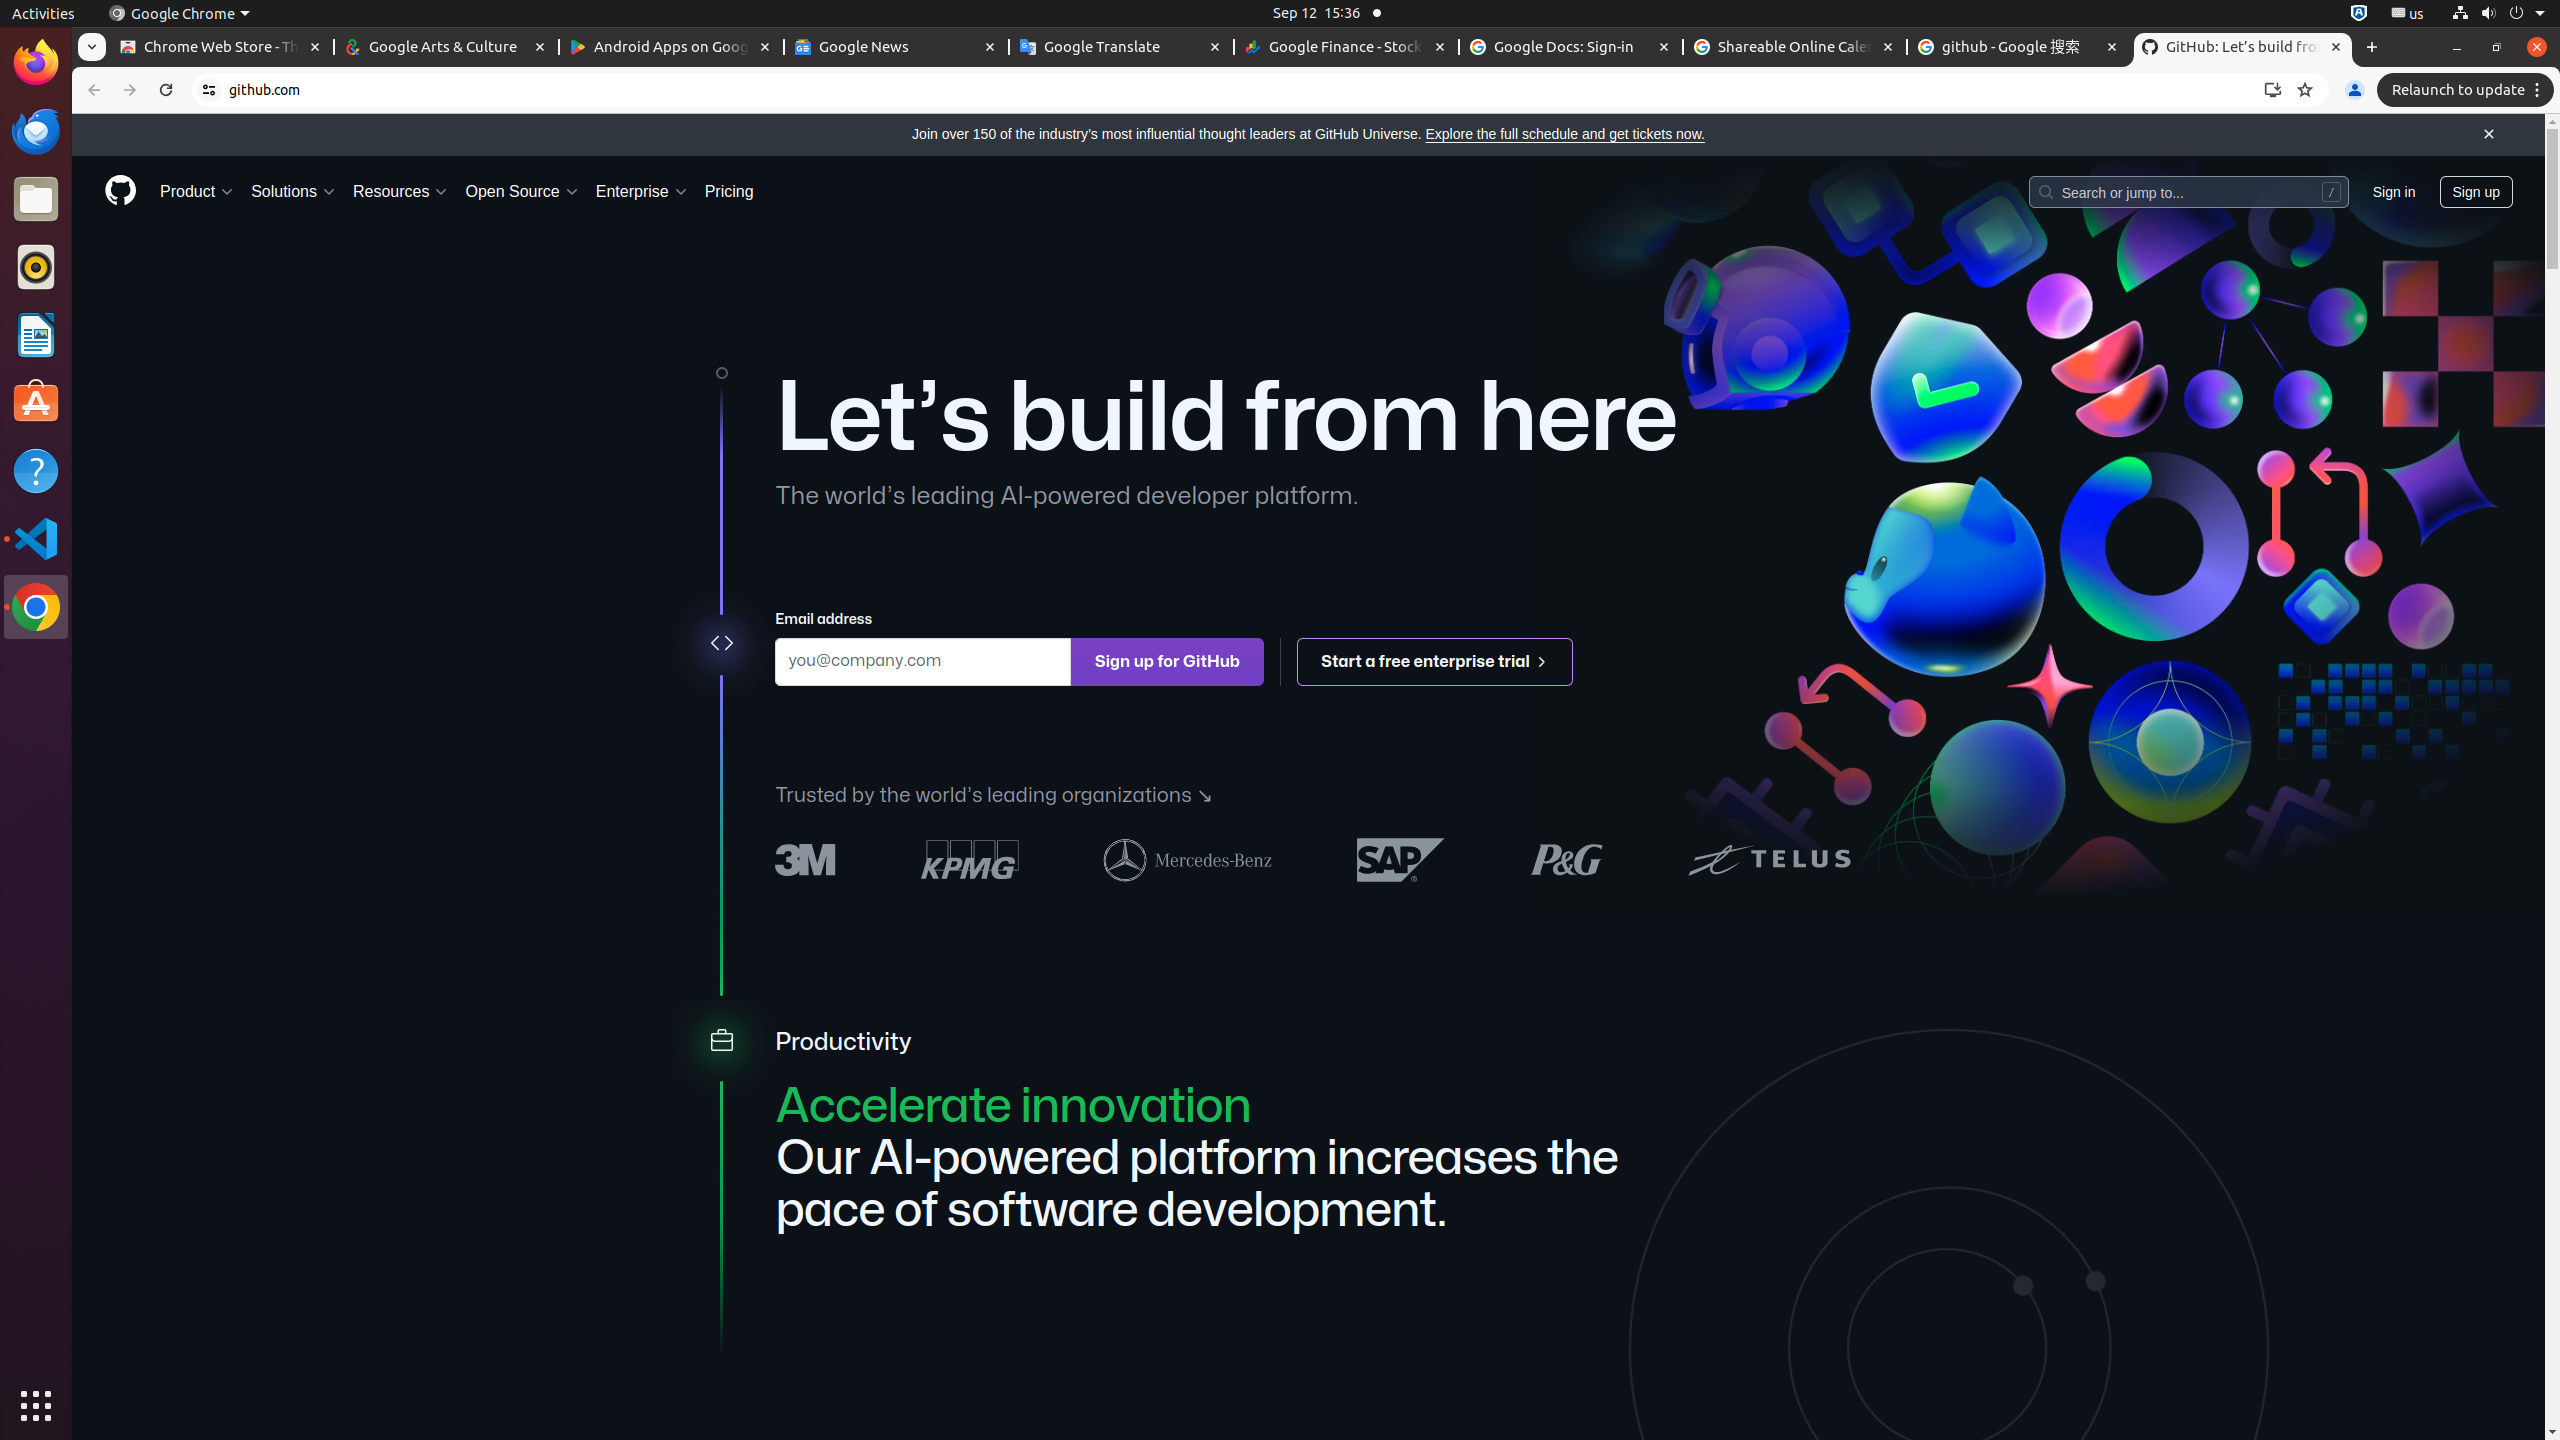 Image resolution: width=2560 pixels, height=1440 pixels. What do you see at coordinates (2408, 14) in the screenshot?
I see `:1.21/StatusNotifierItem` at bounding box center [2408, 14].